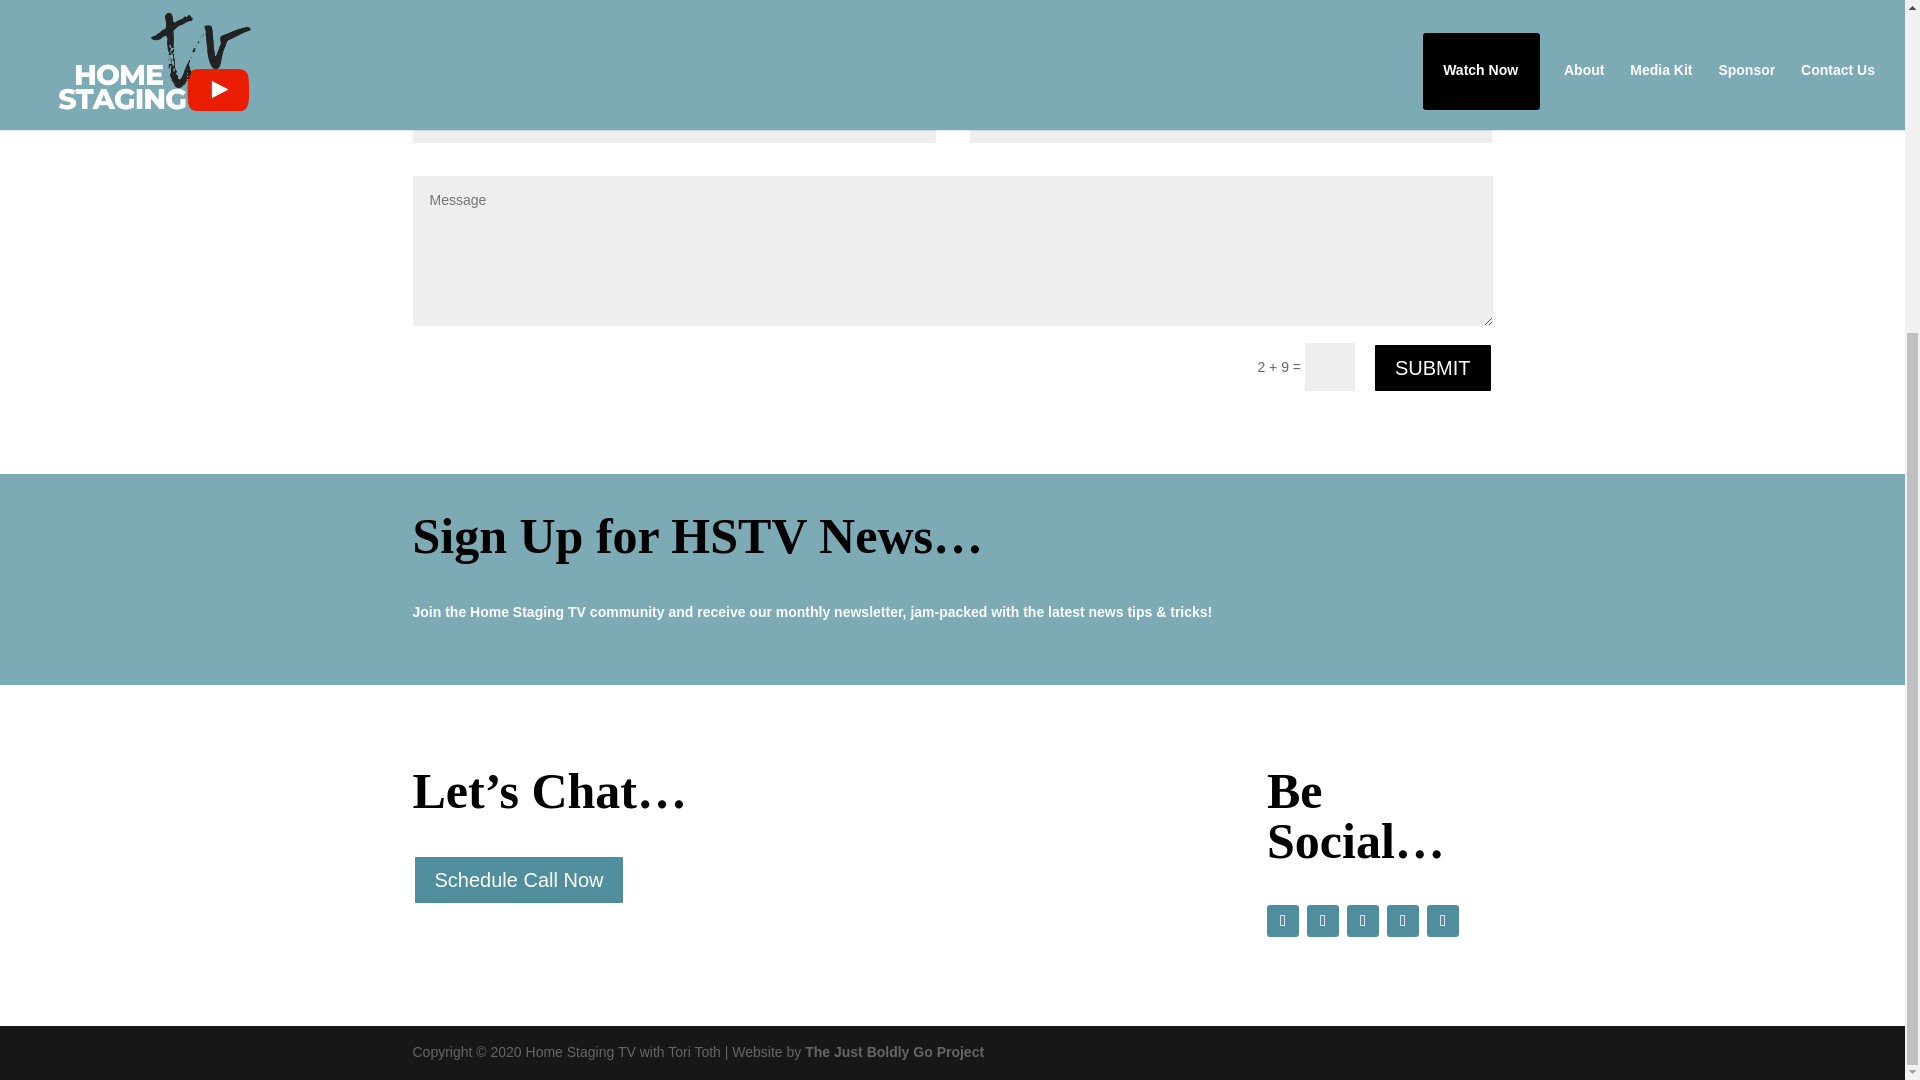 The width and height of the screenshot is (1920, 1080). I want to click on The Just Boldly Go Project, so click(894, 1052).